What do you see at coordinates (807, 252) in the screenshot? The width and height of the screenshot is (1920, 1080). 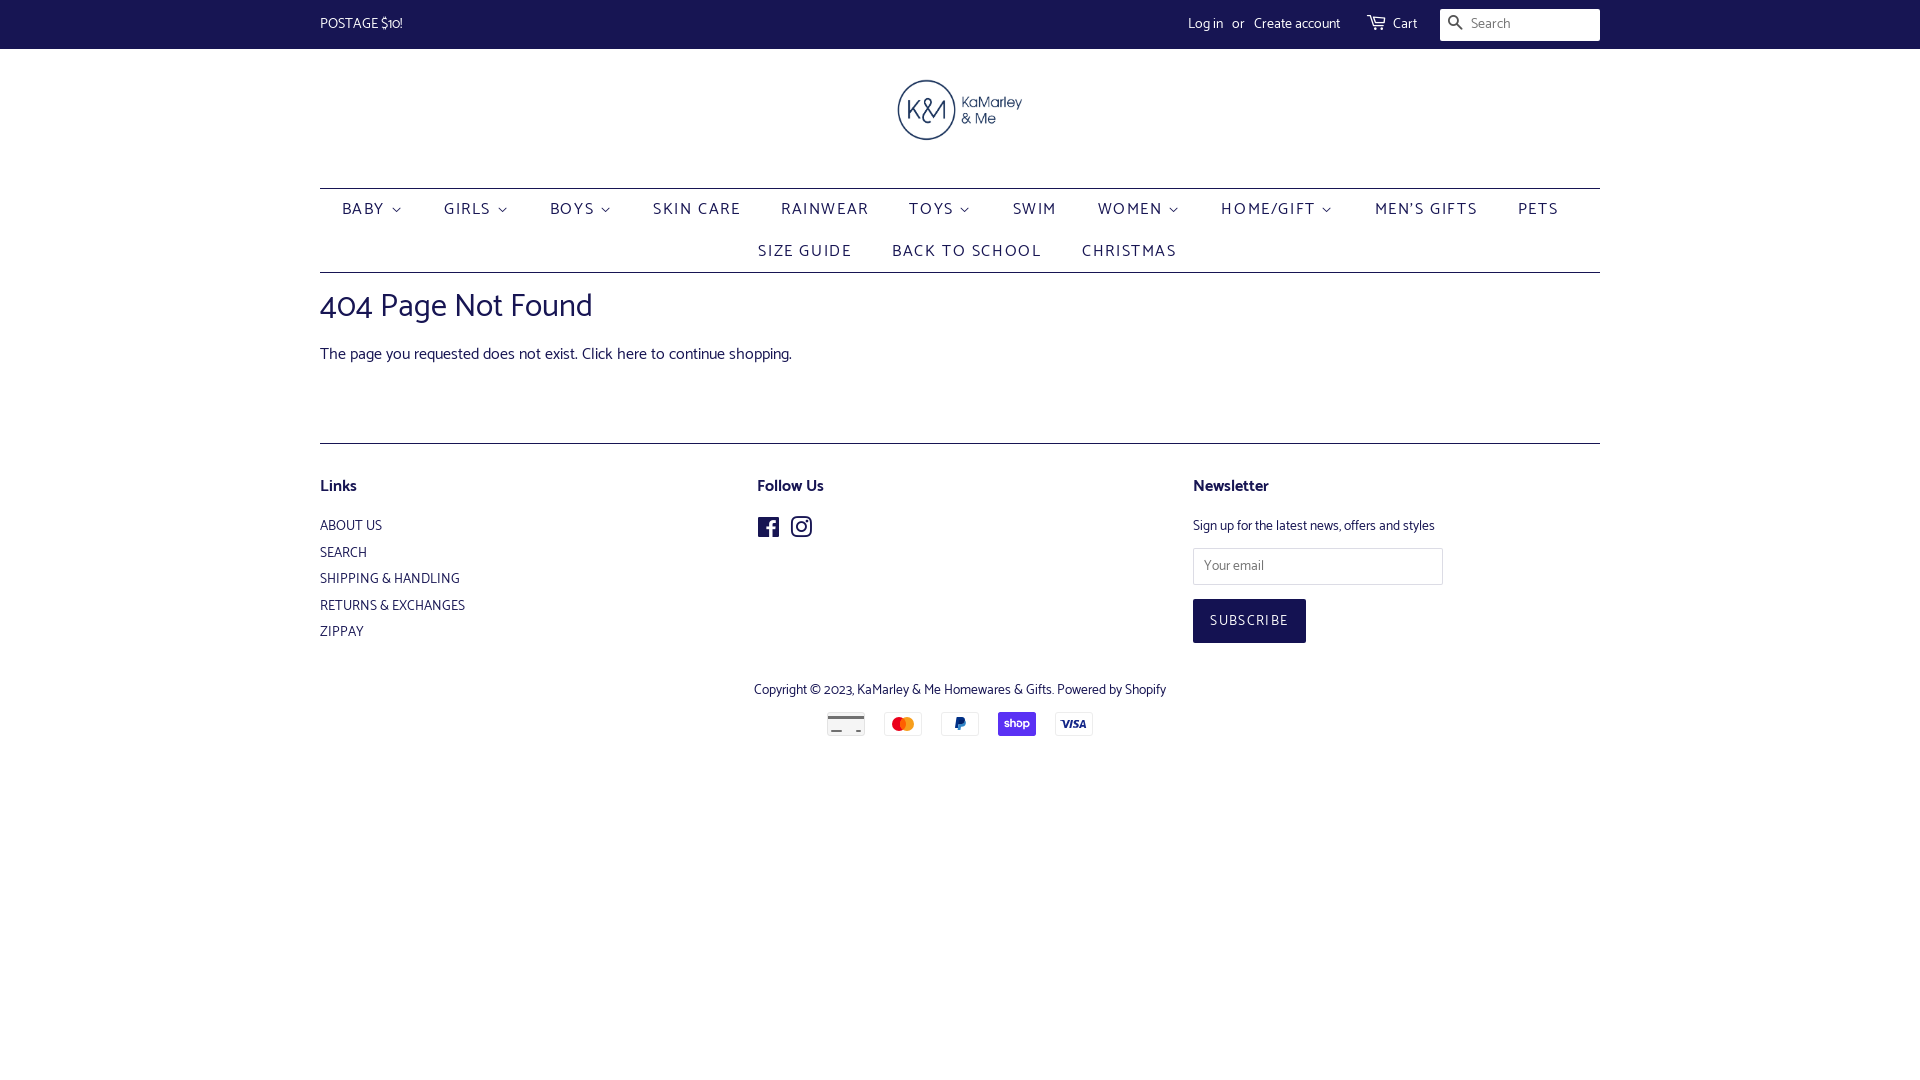 I see `SIZE GUIDE` at bounding box center [807, 252].